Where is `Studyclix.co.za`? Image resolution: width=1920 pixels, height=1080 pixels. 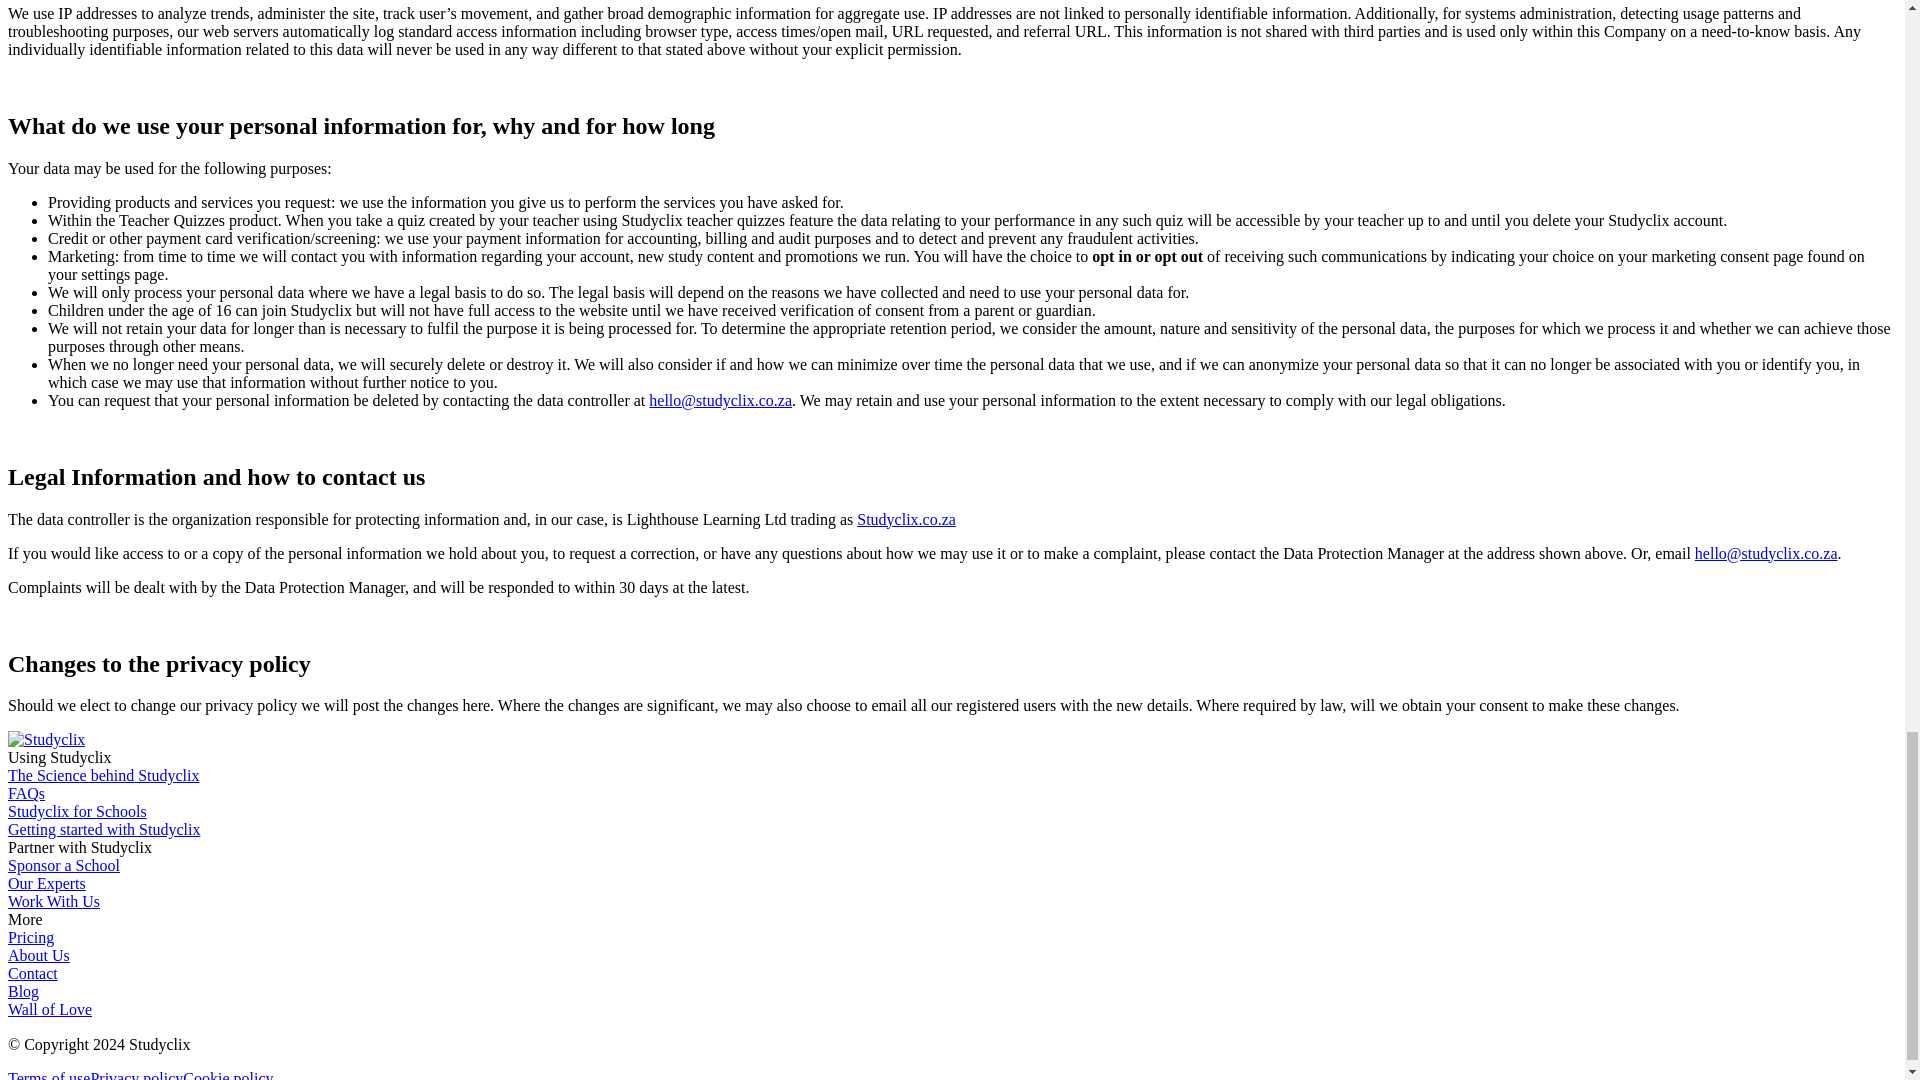 Studyclix.co.za is located at coordinates (906, 519).